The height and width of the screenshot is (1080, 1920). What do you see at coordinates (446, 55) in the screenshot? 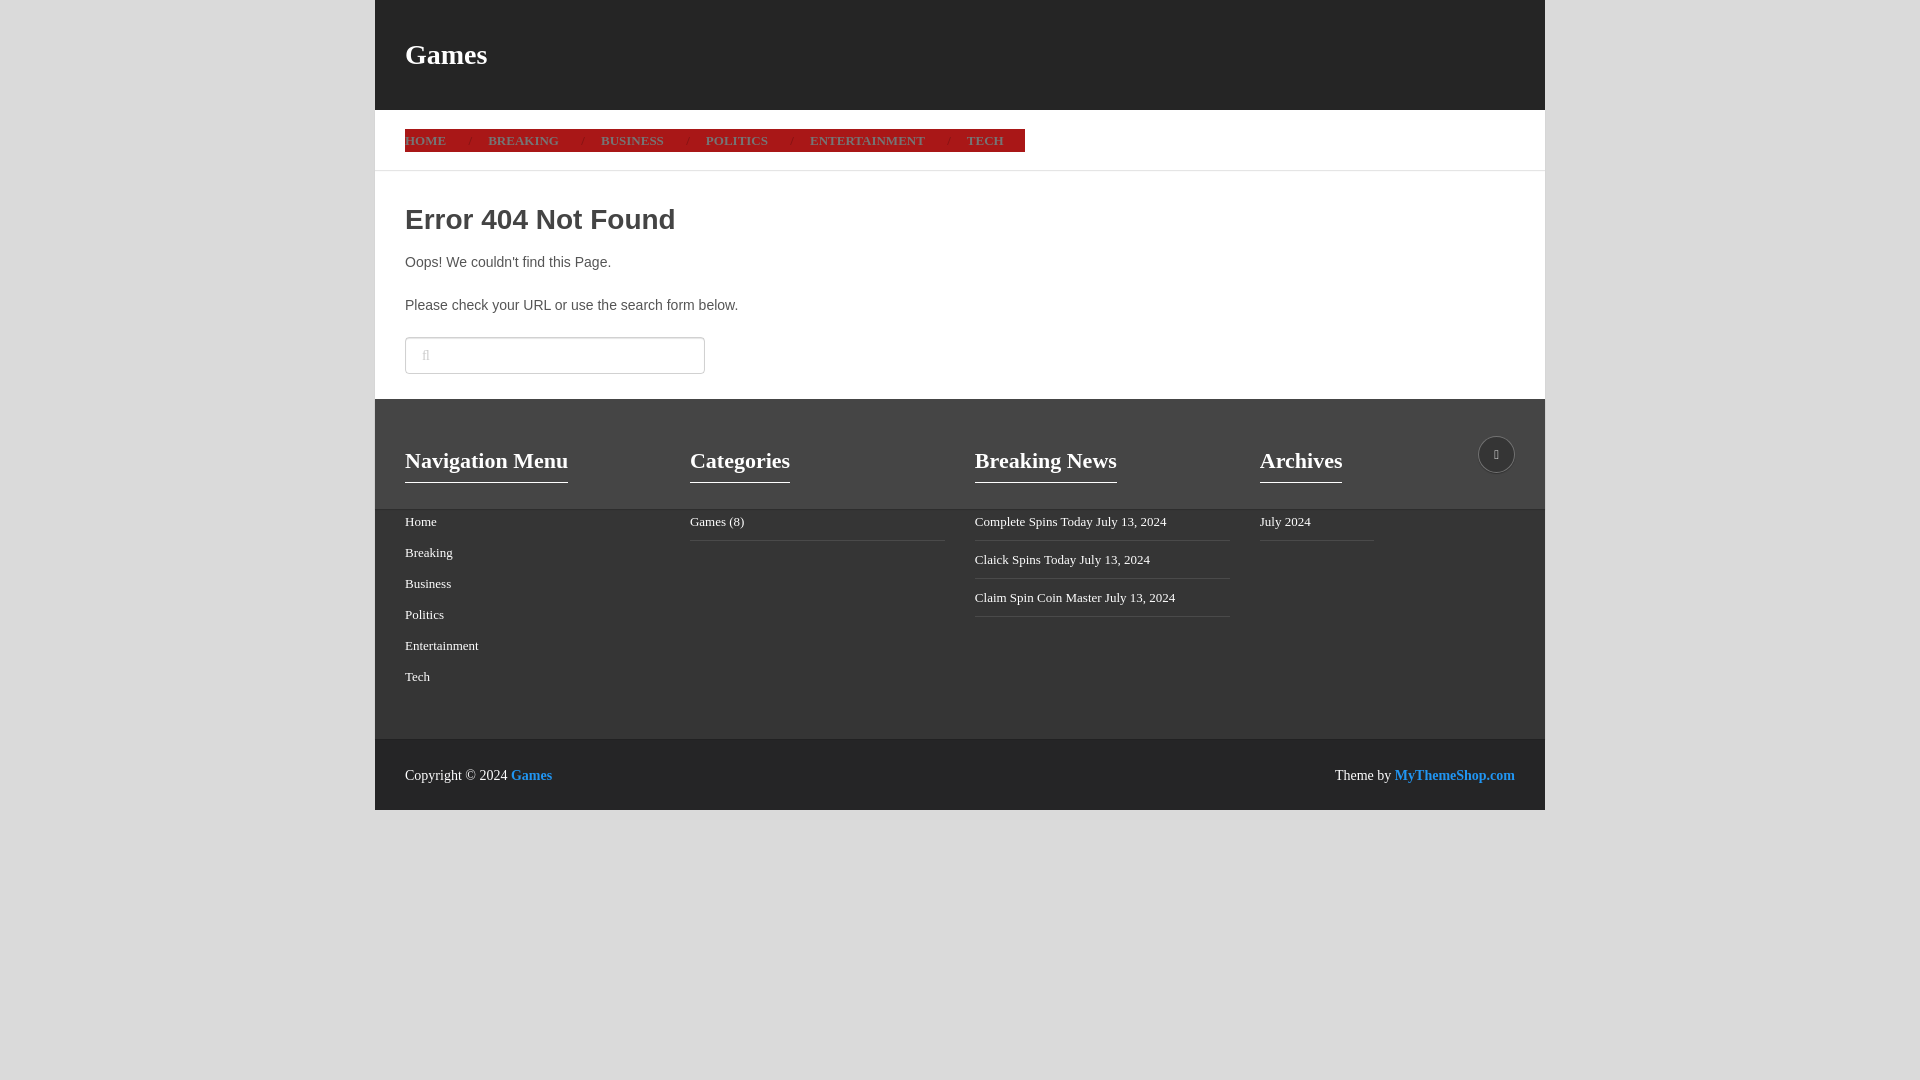
I see `Games` at bounding box center [446, 55].